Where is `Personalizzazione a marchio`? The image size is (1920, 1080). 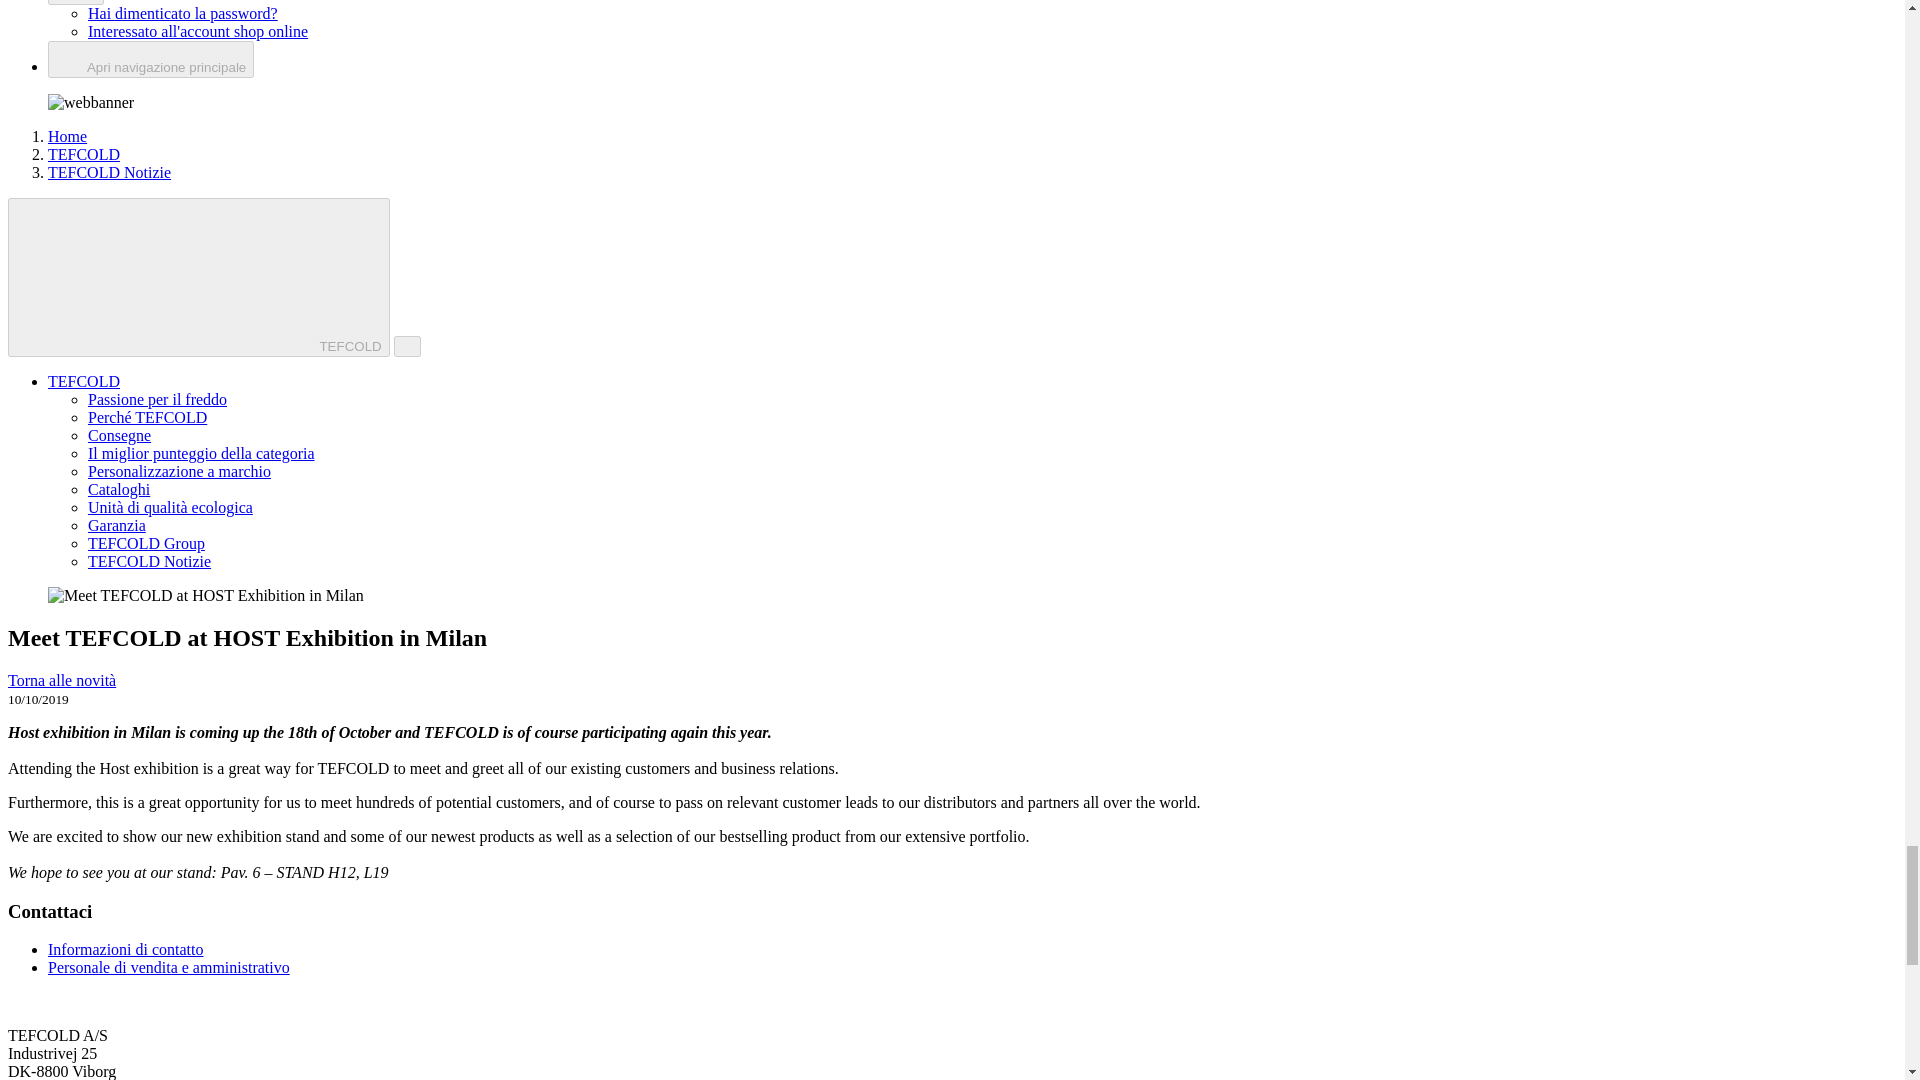 Personalizzazione a marchio is located at coordinates (179, 471).